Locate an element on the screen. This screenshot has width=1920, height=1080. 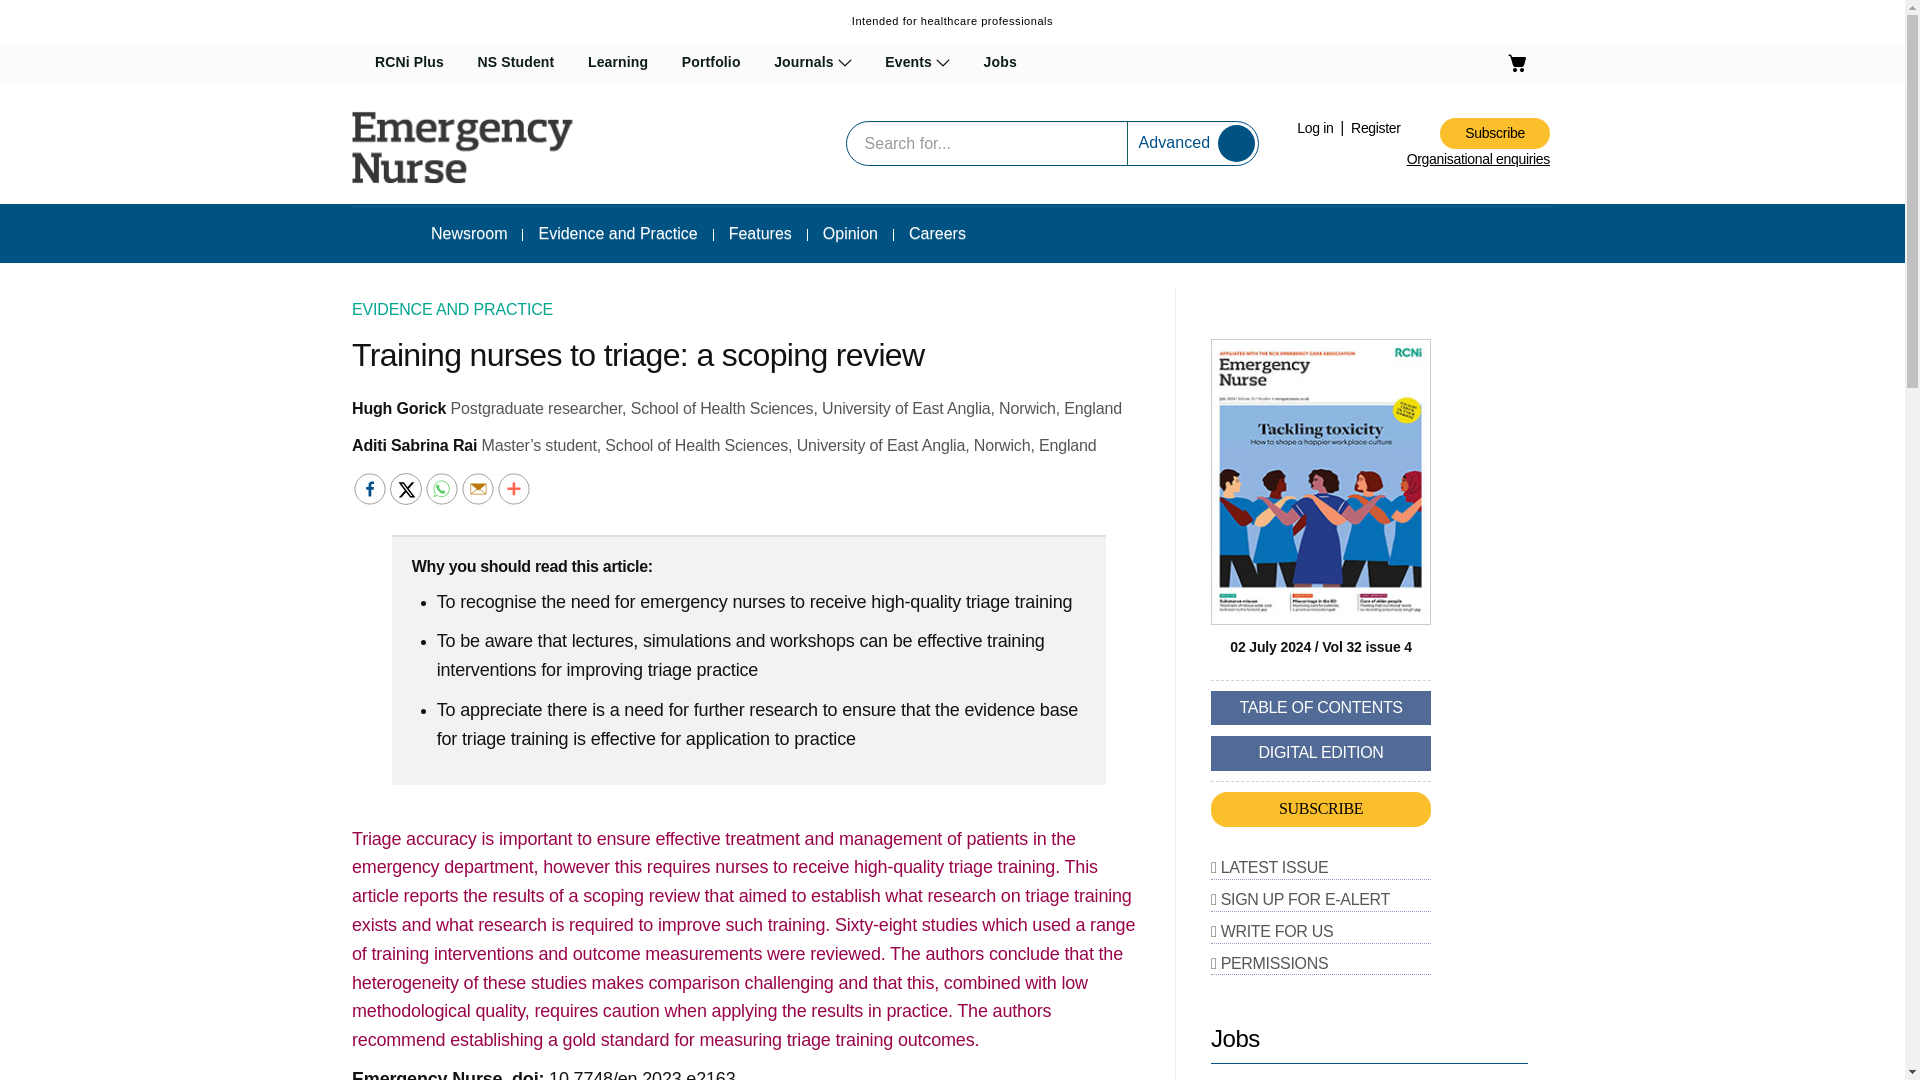
Facebook is located at coordinates (369, 489).